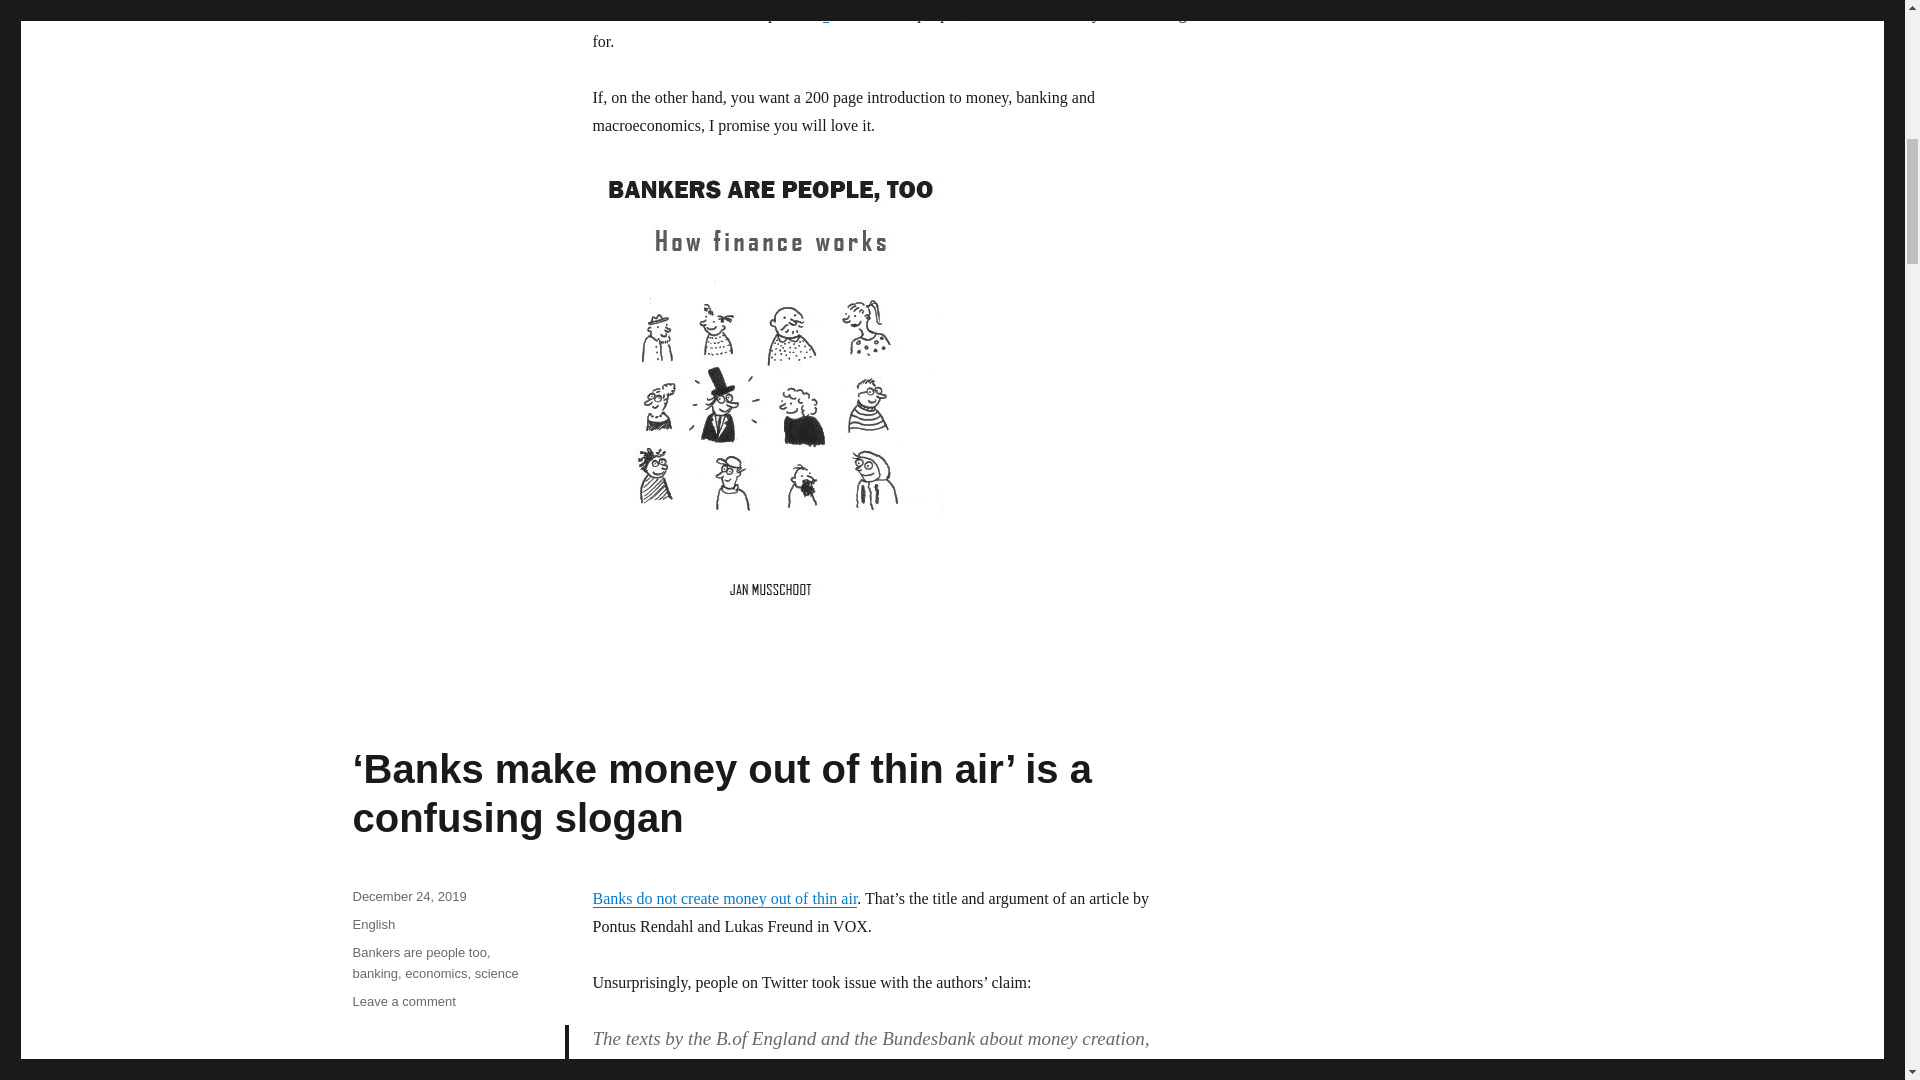 This screenshot has height=1080, width=1920. What do you see at coordinates (496, 972) in the screenshot?
I see `science` at bounding box center [496, 972].